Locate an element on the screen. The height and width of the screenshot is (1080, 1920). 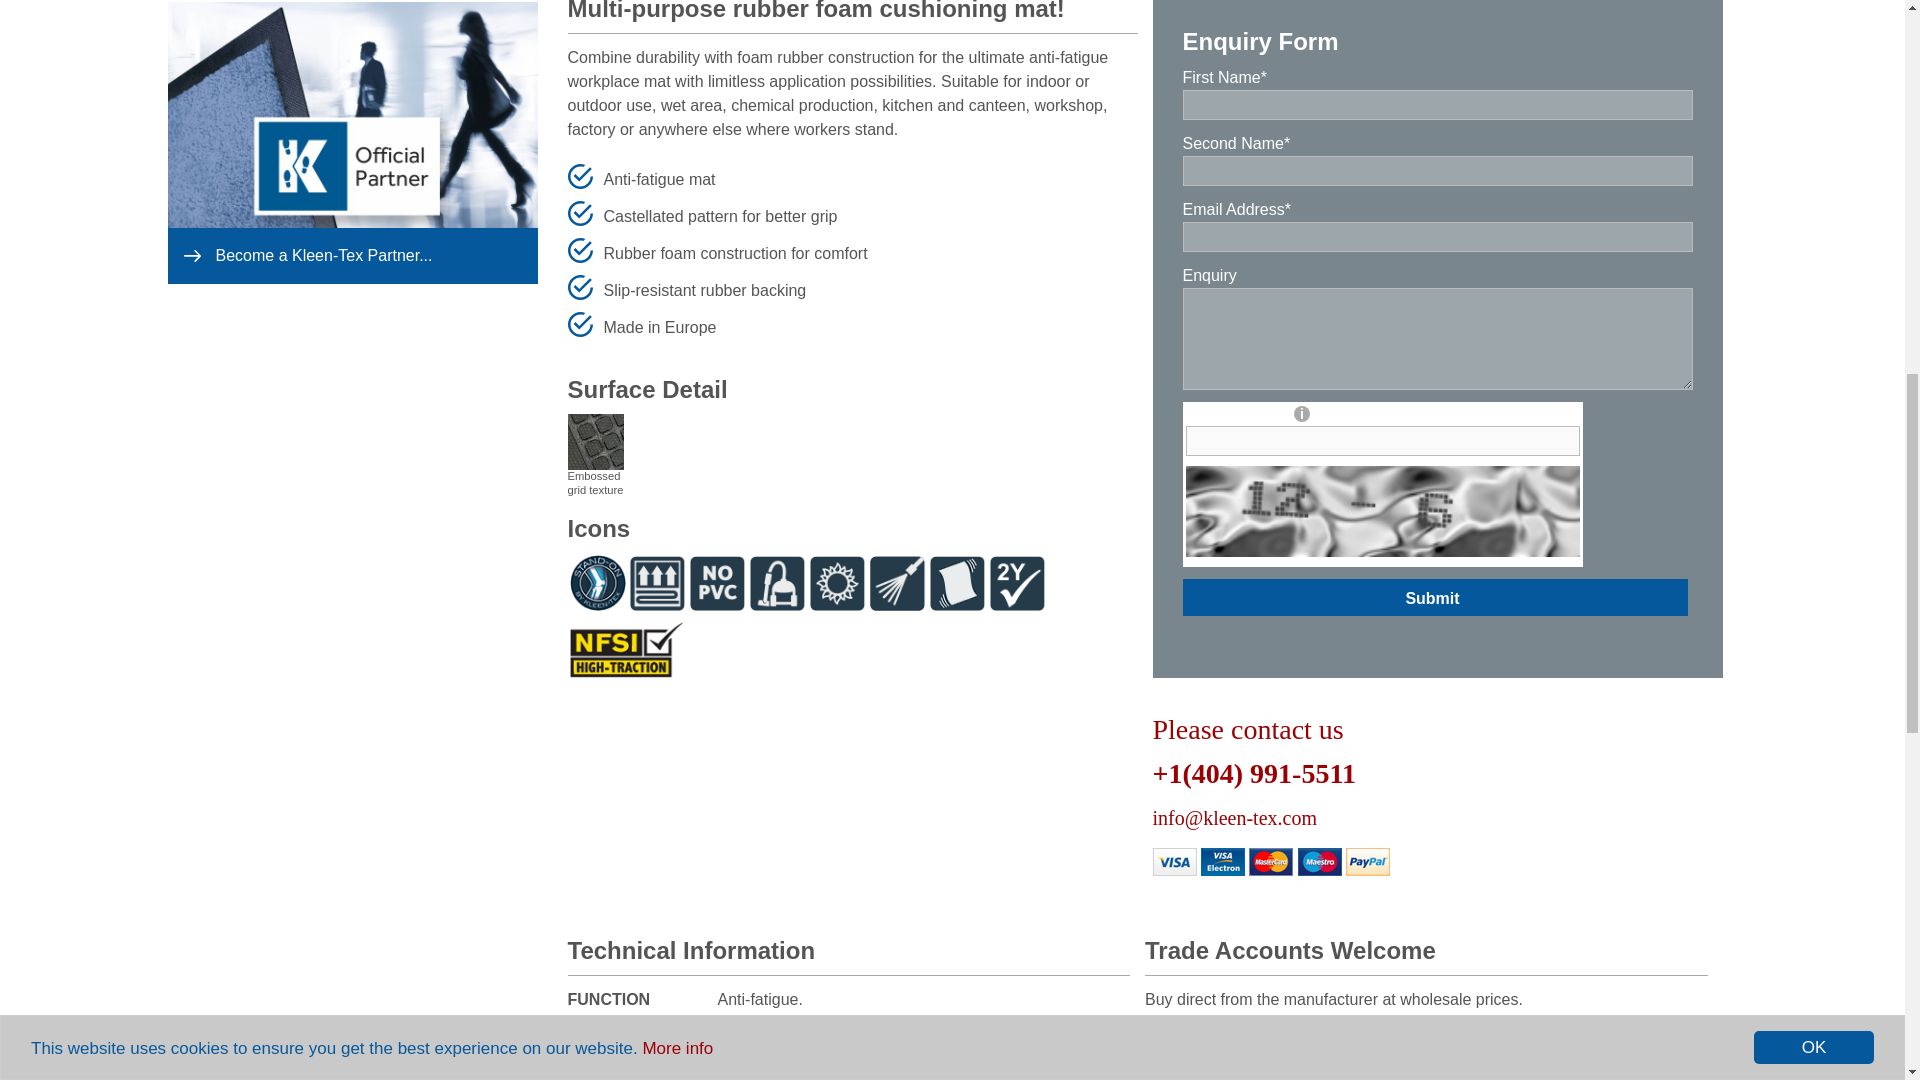
PVC free is located at coordinates (718, 582).